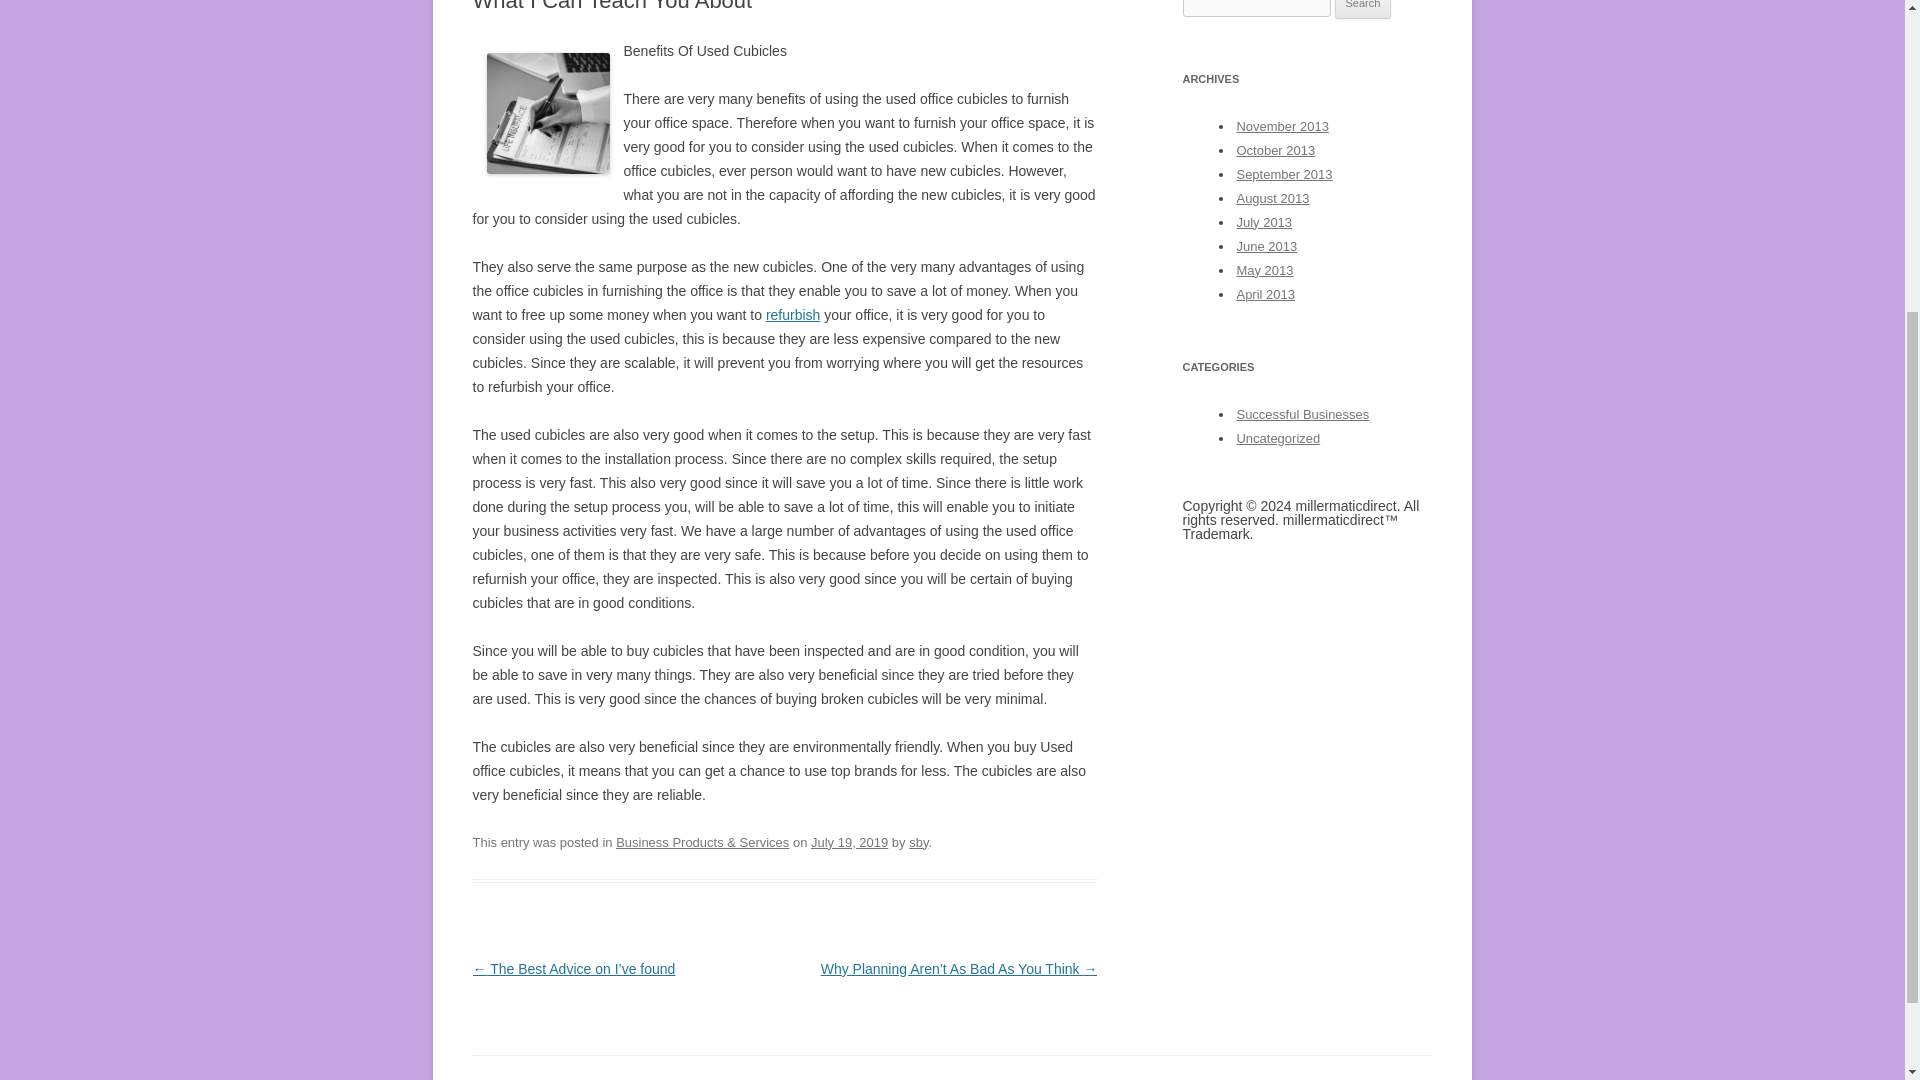 The width and height of the screenshot is (1920, 1080). Describe the element at coordinates (848, 842) in the screenshot. I see `July 19, 2019` at that location.